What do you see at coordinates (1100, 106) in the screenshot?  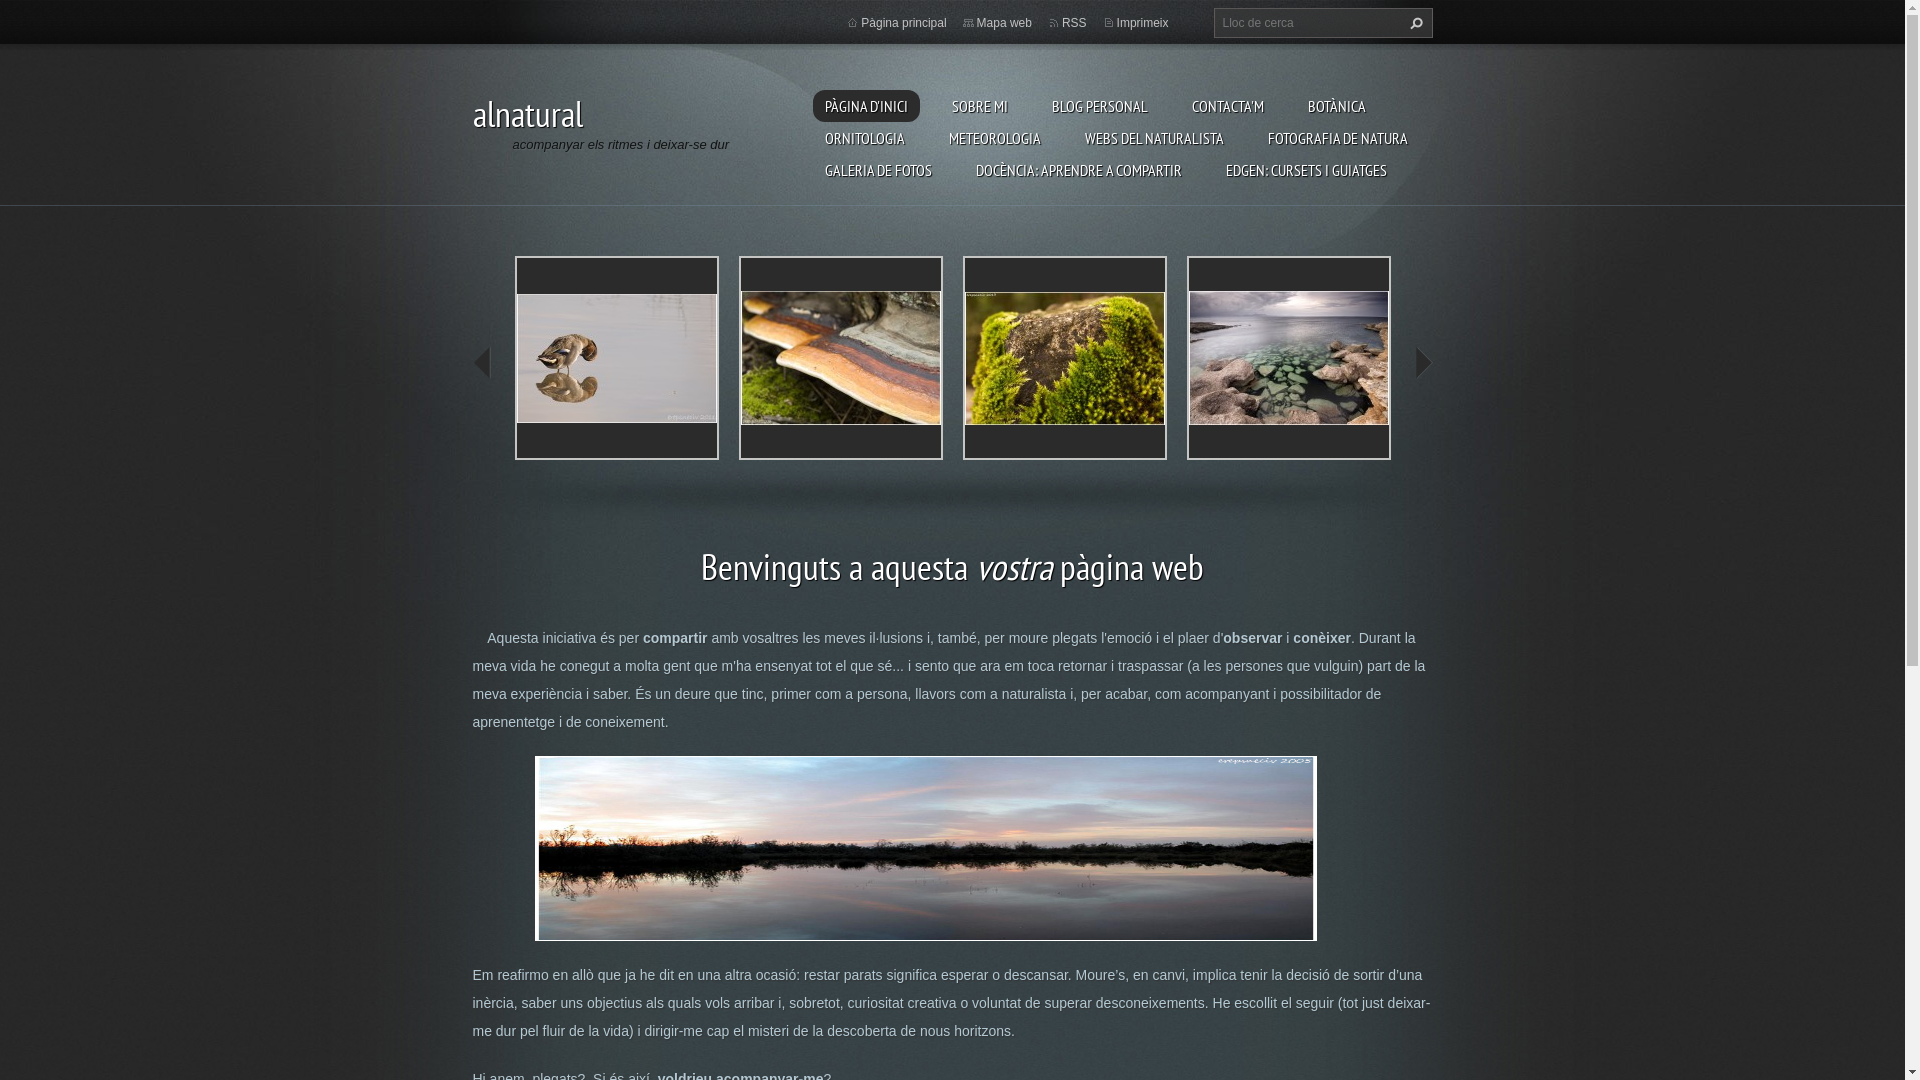 I see `BLOG PERSONAL` at bounding box center [1100, 106].